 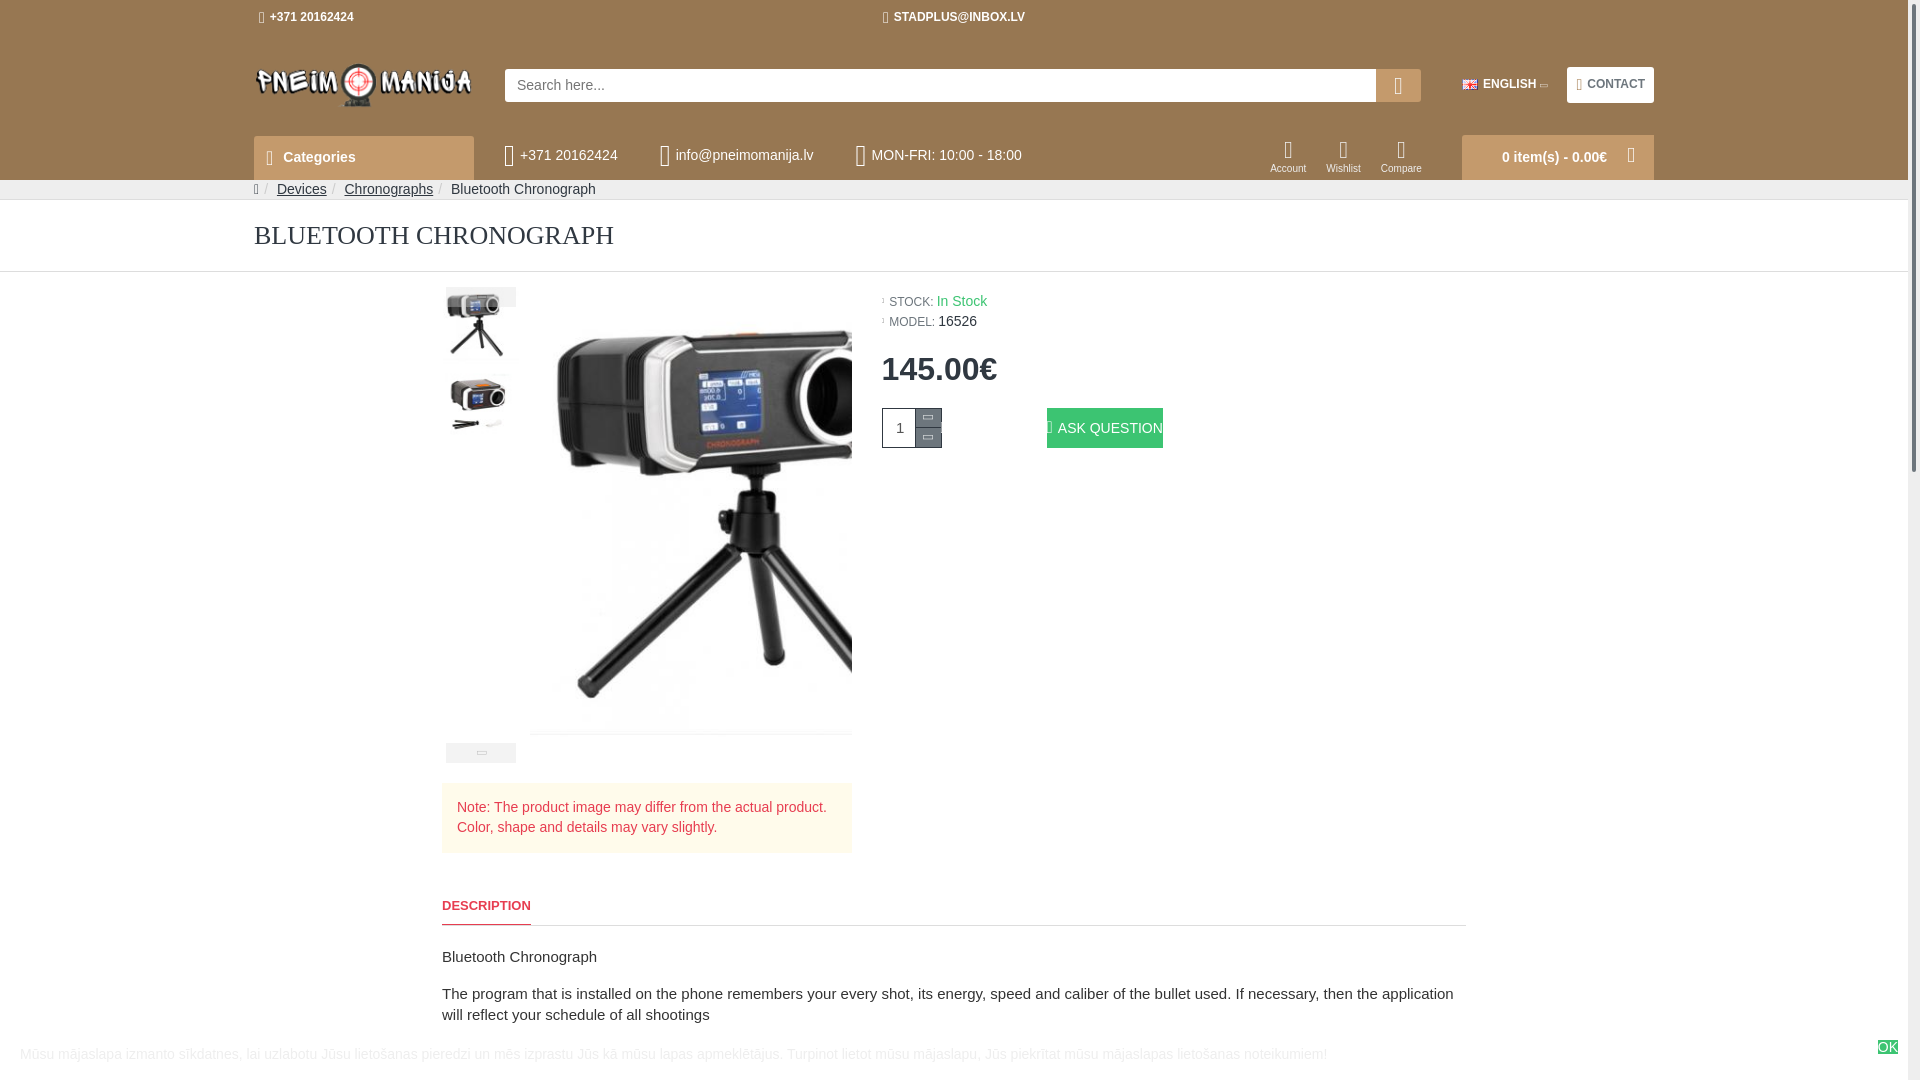 What do you see at coordinates (480, 404) in the screenshot?
I see `Bluetooth Chronograph` at bounding box center [480, 404].